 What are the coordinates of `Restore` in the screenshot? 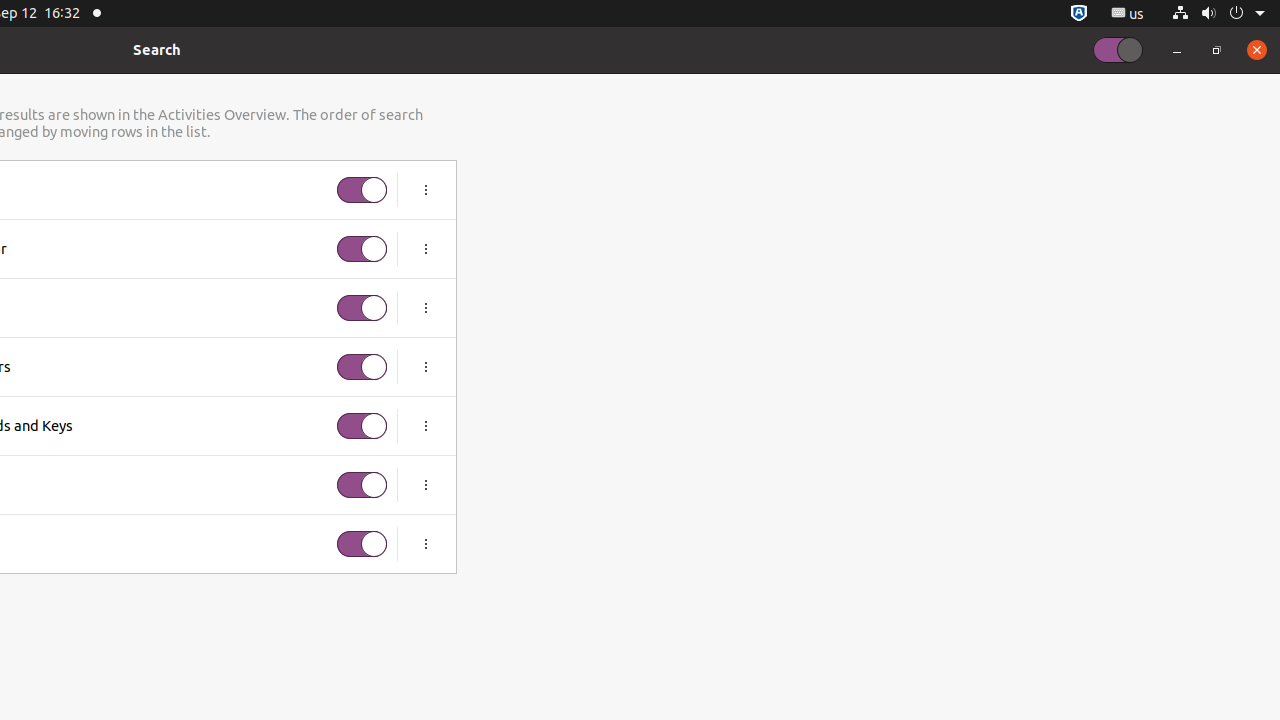 It's located at (1217, 50).